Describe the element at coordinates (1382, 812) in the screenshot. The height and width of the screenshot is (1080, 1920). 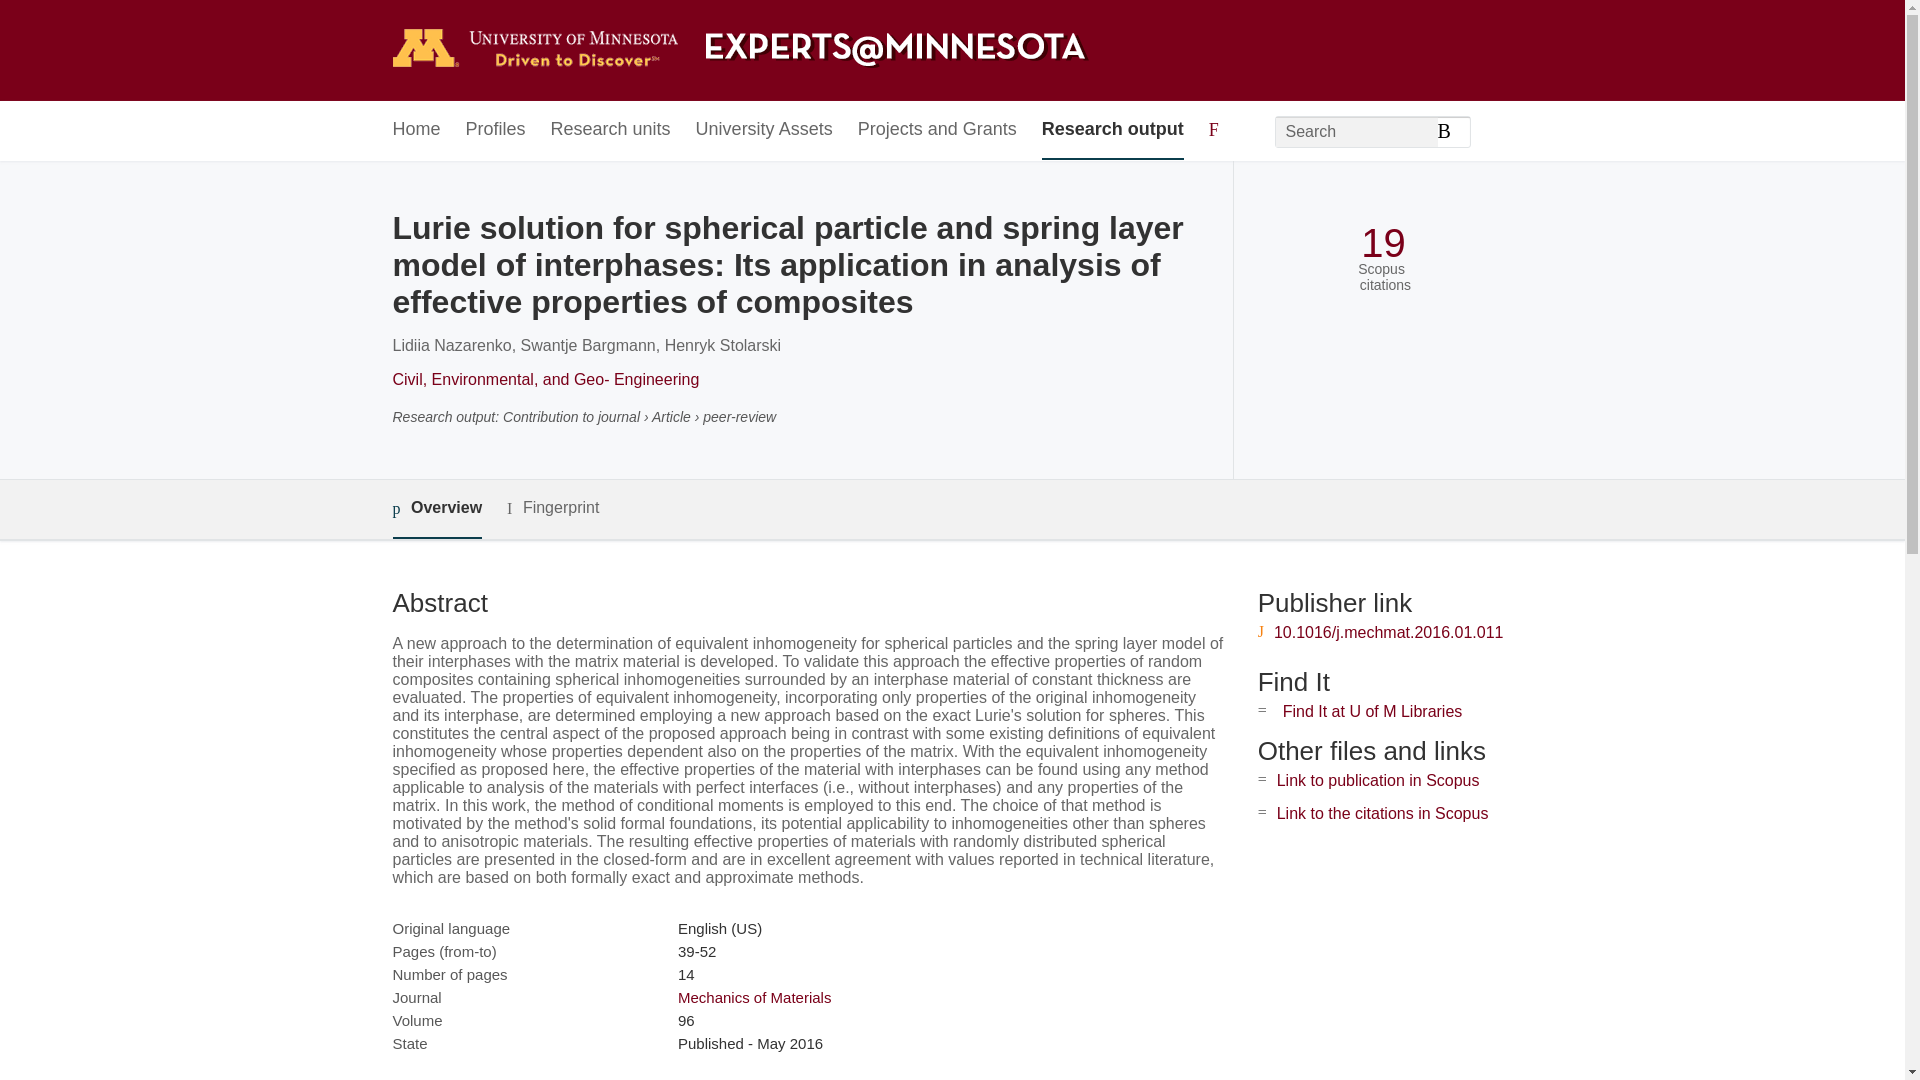
I see `Link to the citations in Scopus` at that location.